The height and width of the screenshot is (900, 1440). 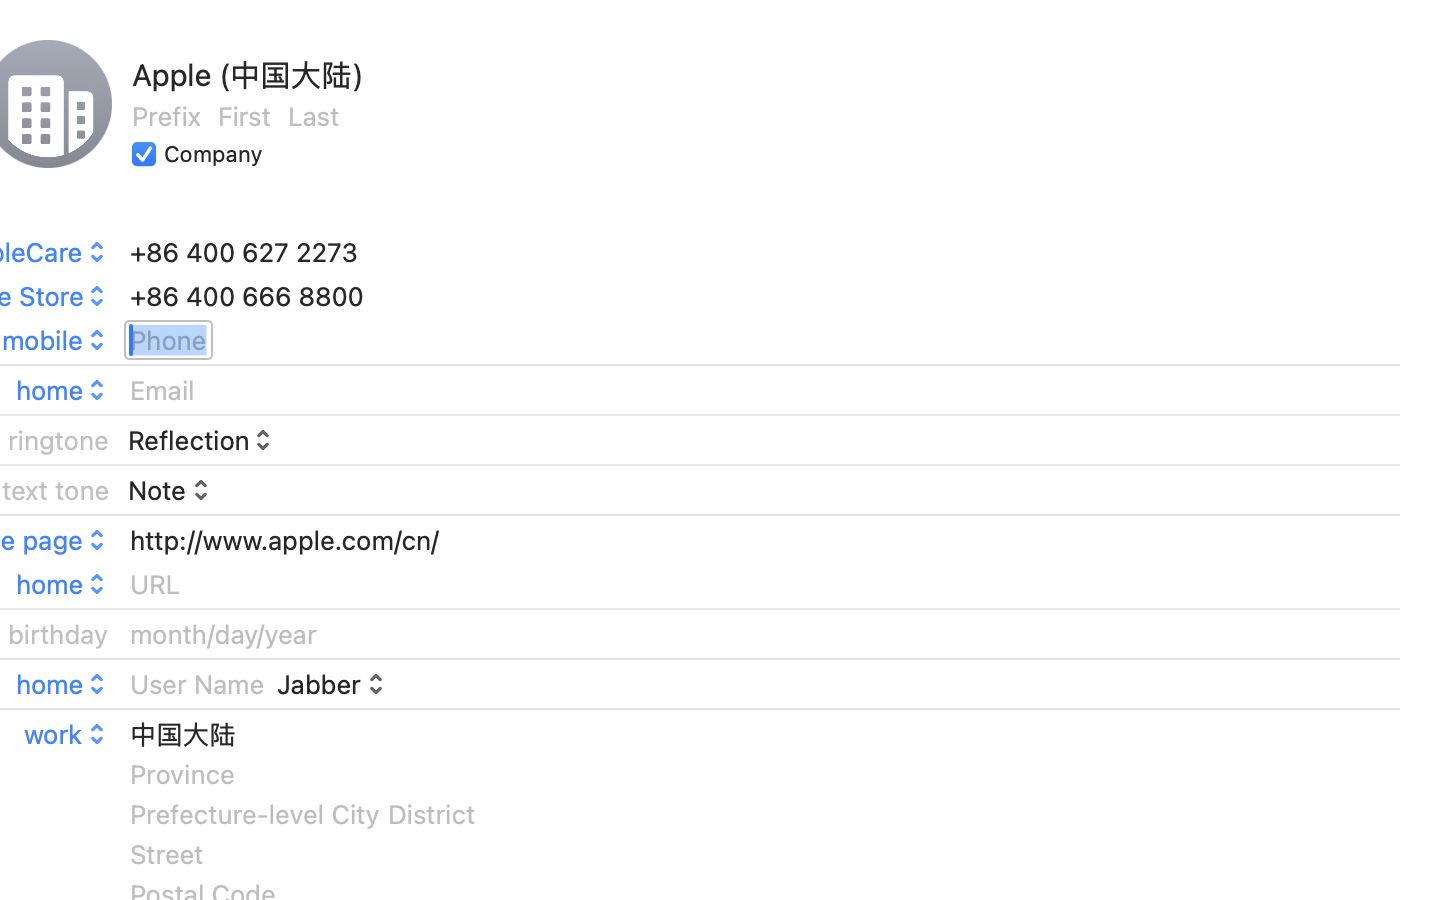 What do you see at coordinates (63, 684) in the screenshot?
I see `home` at bounding box center [63, 684].